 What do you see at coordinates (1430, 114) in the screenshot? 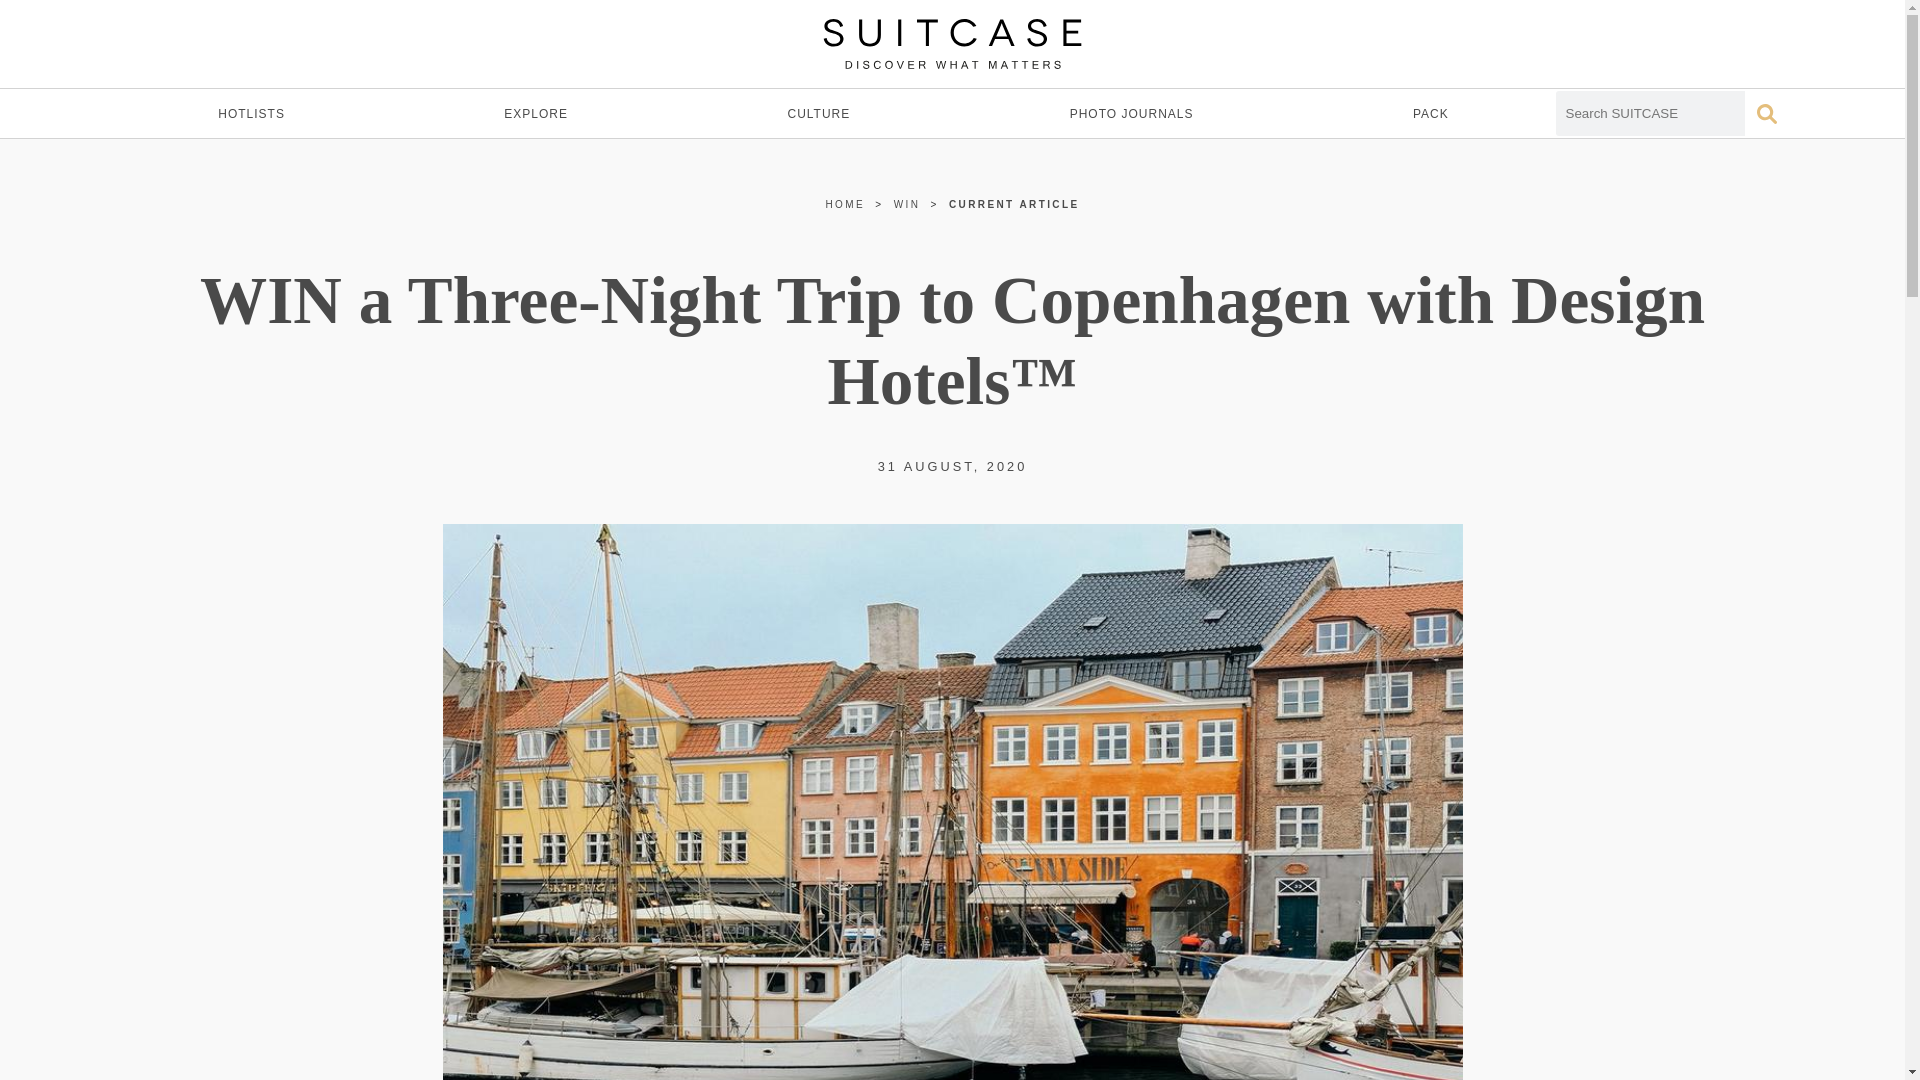
I see `PACK` at bounding box center [1430, 114].